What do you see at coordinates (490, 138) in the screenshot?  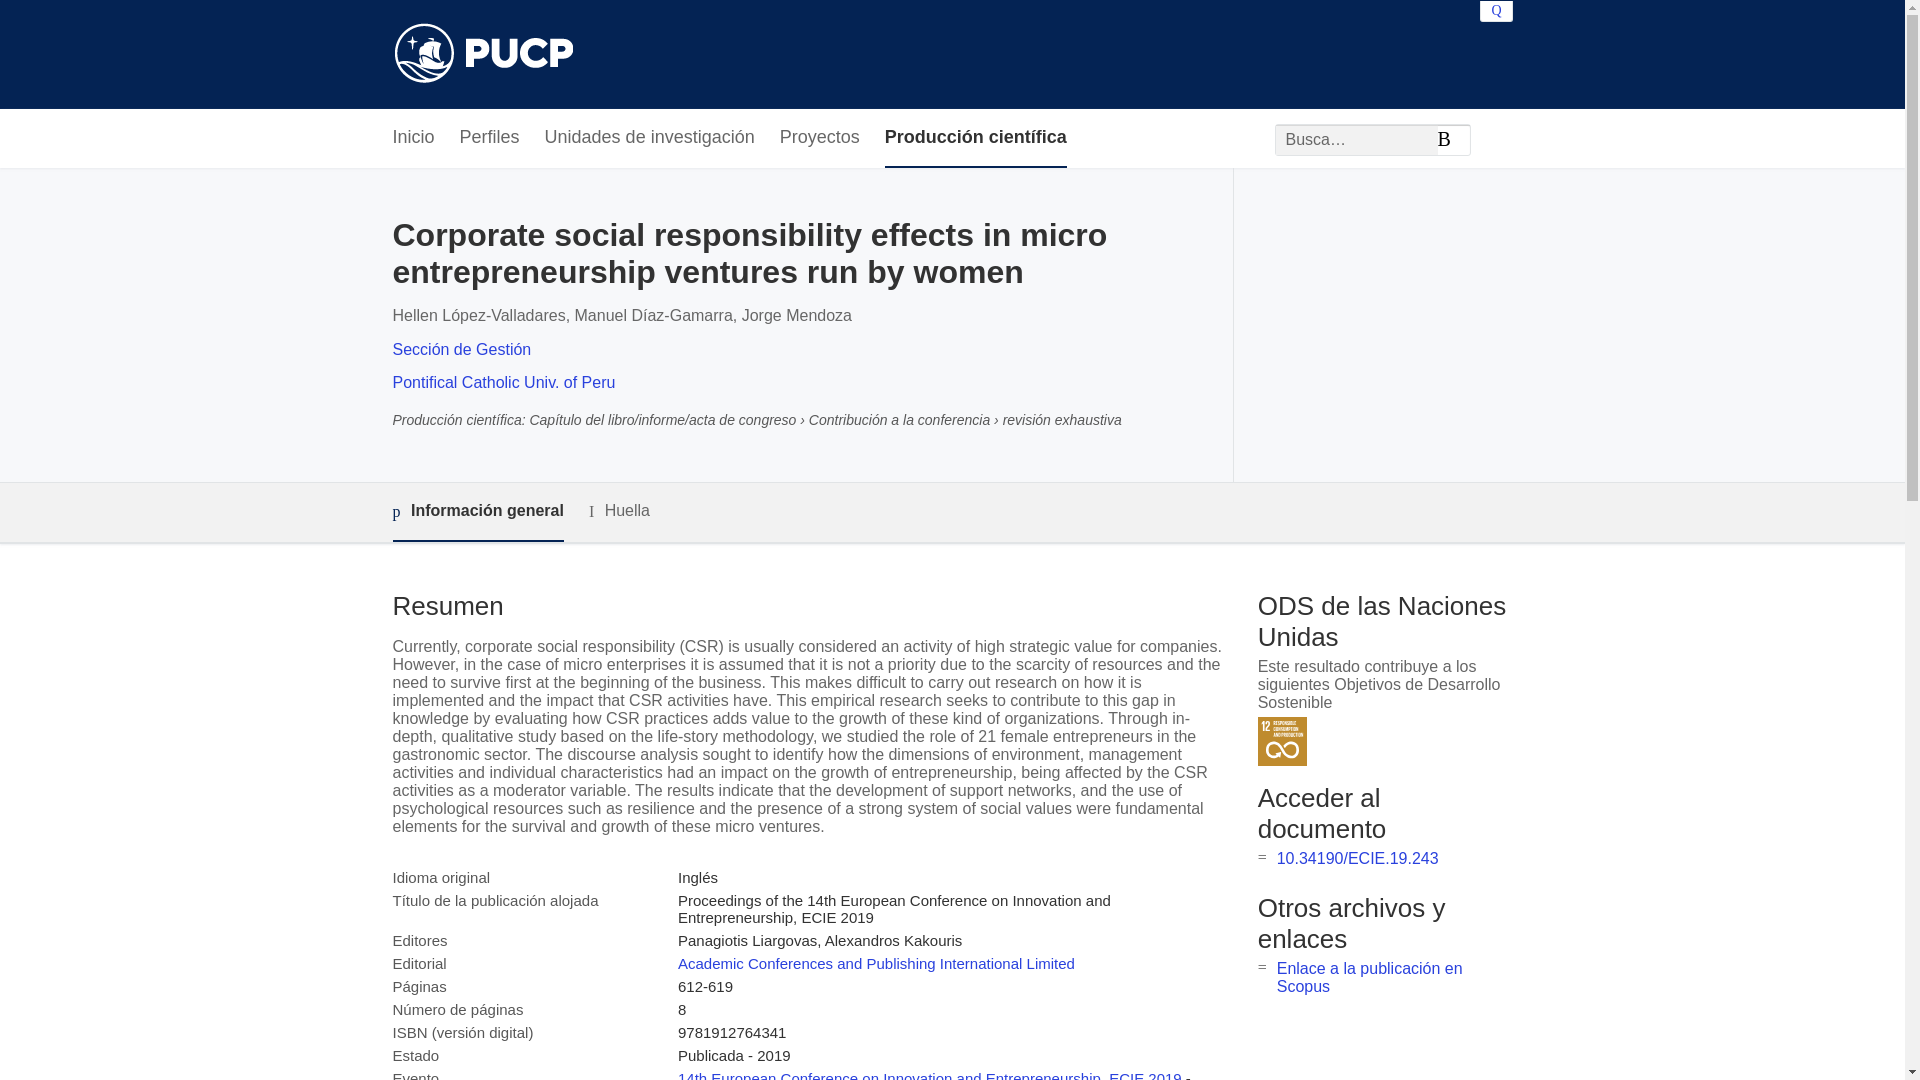 I see `Perfiles` at bounding box center [490, 138].